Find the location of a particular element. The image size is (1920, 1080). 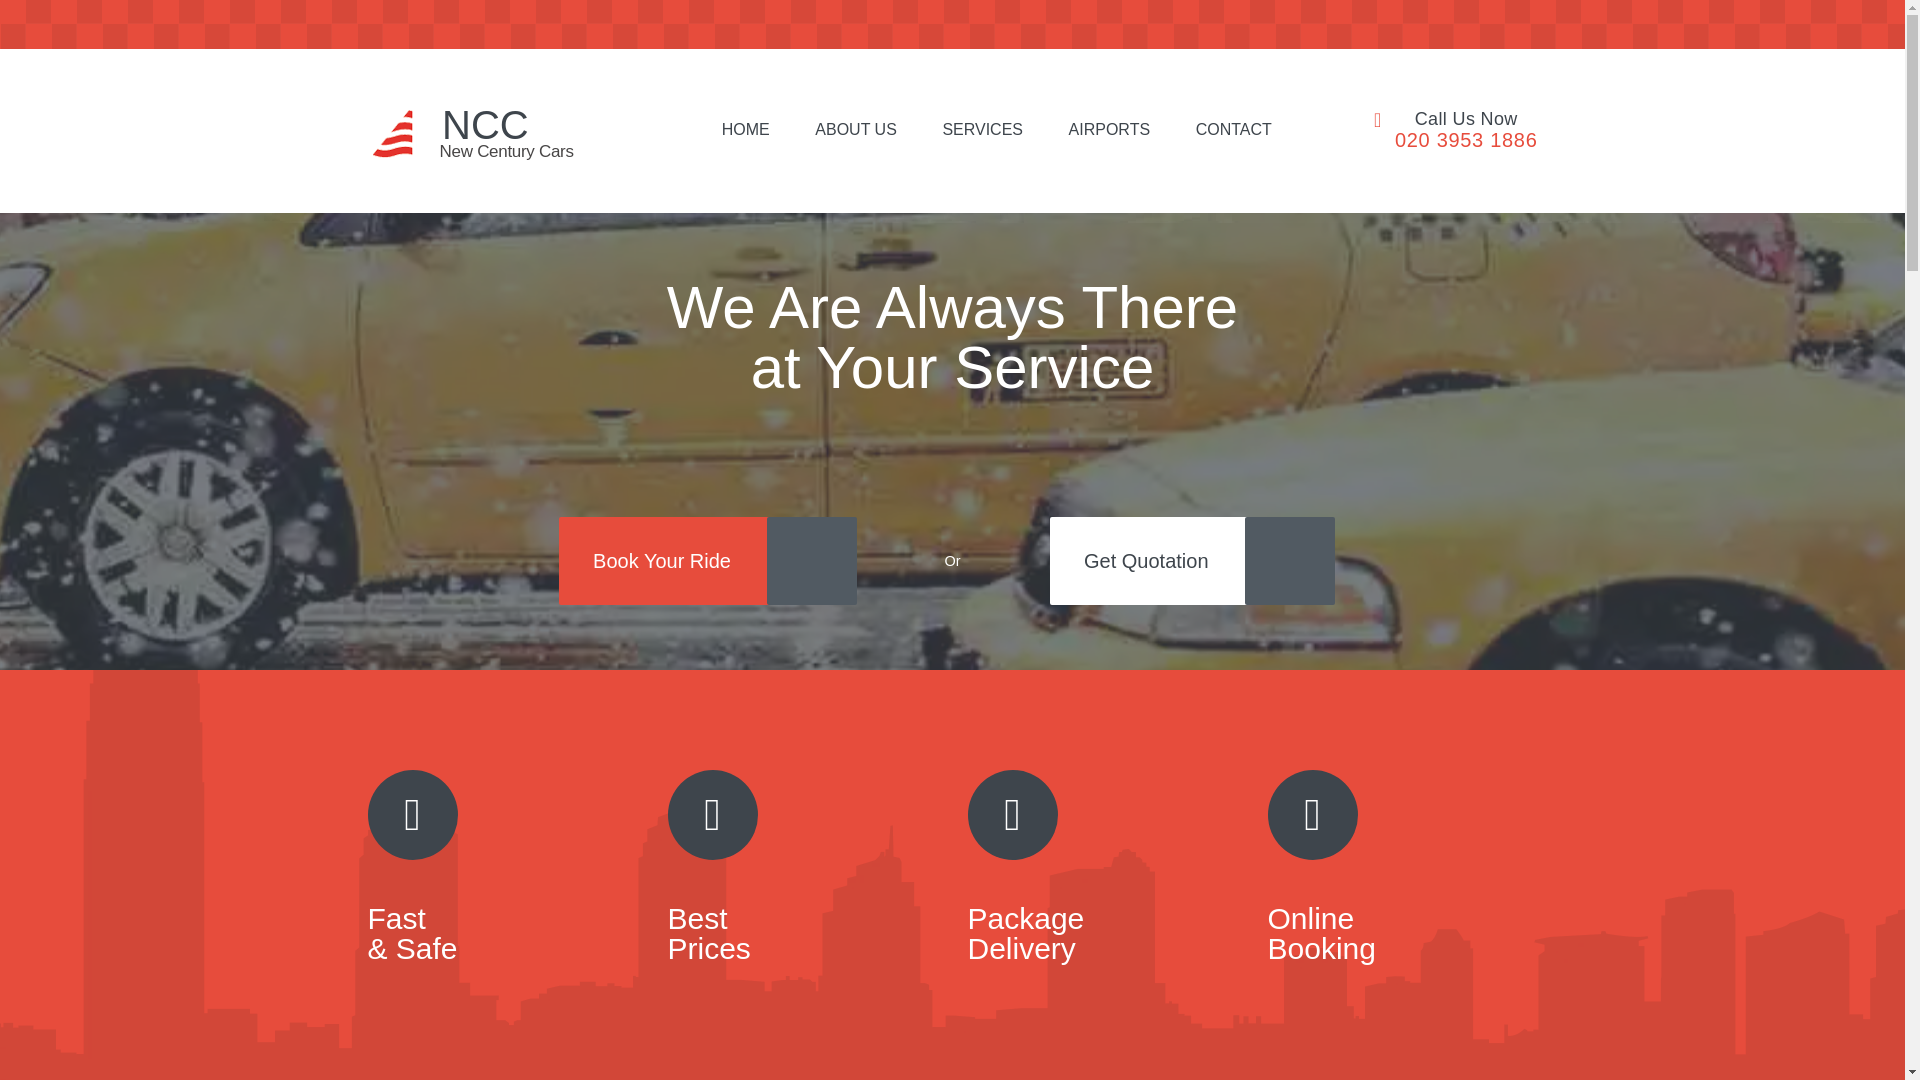

HOME is located at coordinates (440, 130).